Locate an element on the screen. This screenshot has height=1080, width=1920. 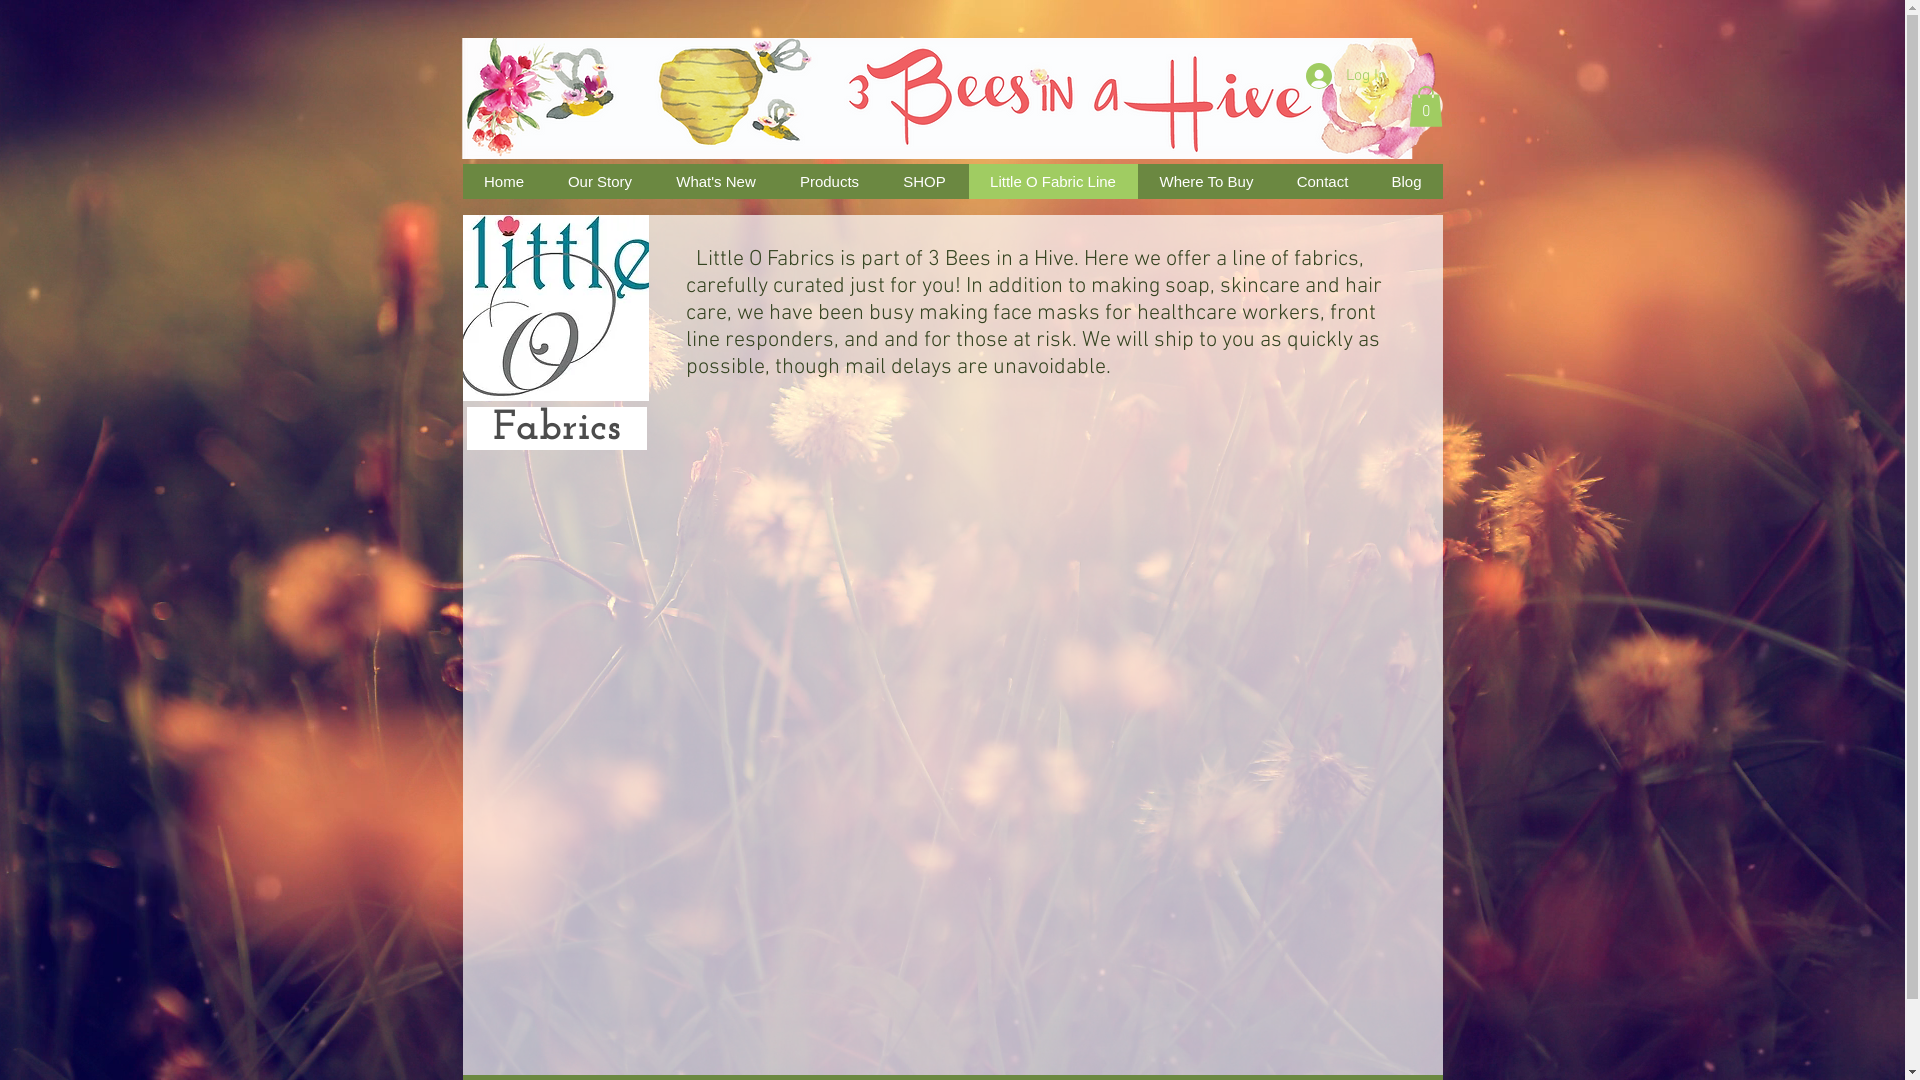
SHOP is located at coordinates (924, 182).